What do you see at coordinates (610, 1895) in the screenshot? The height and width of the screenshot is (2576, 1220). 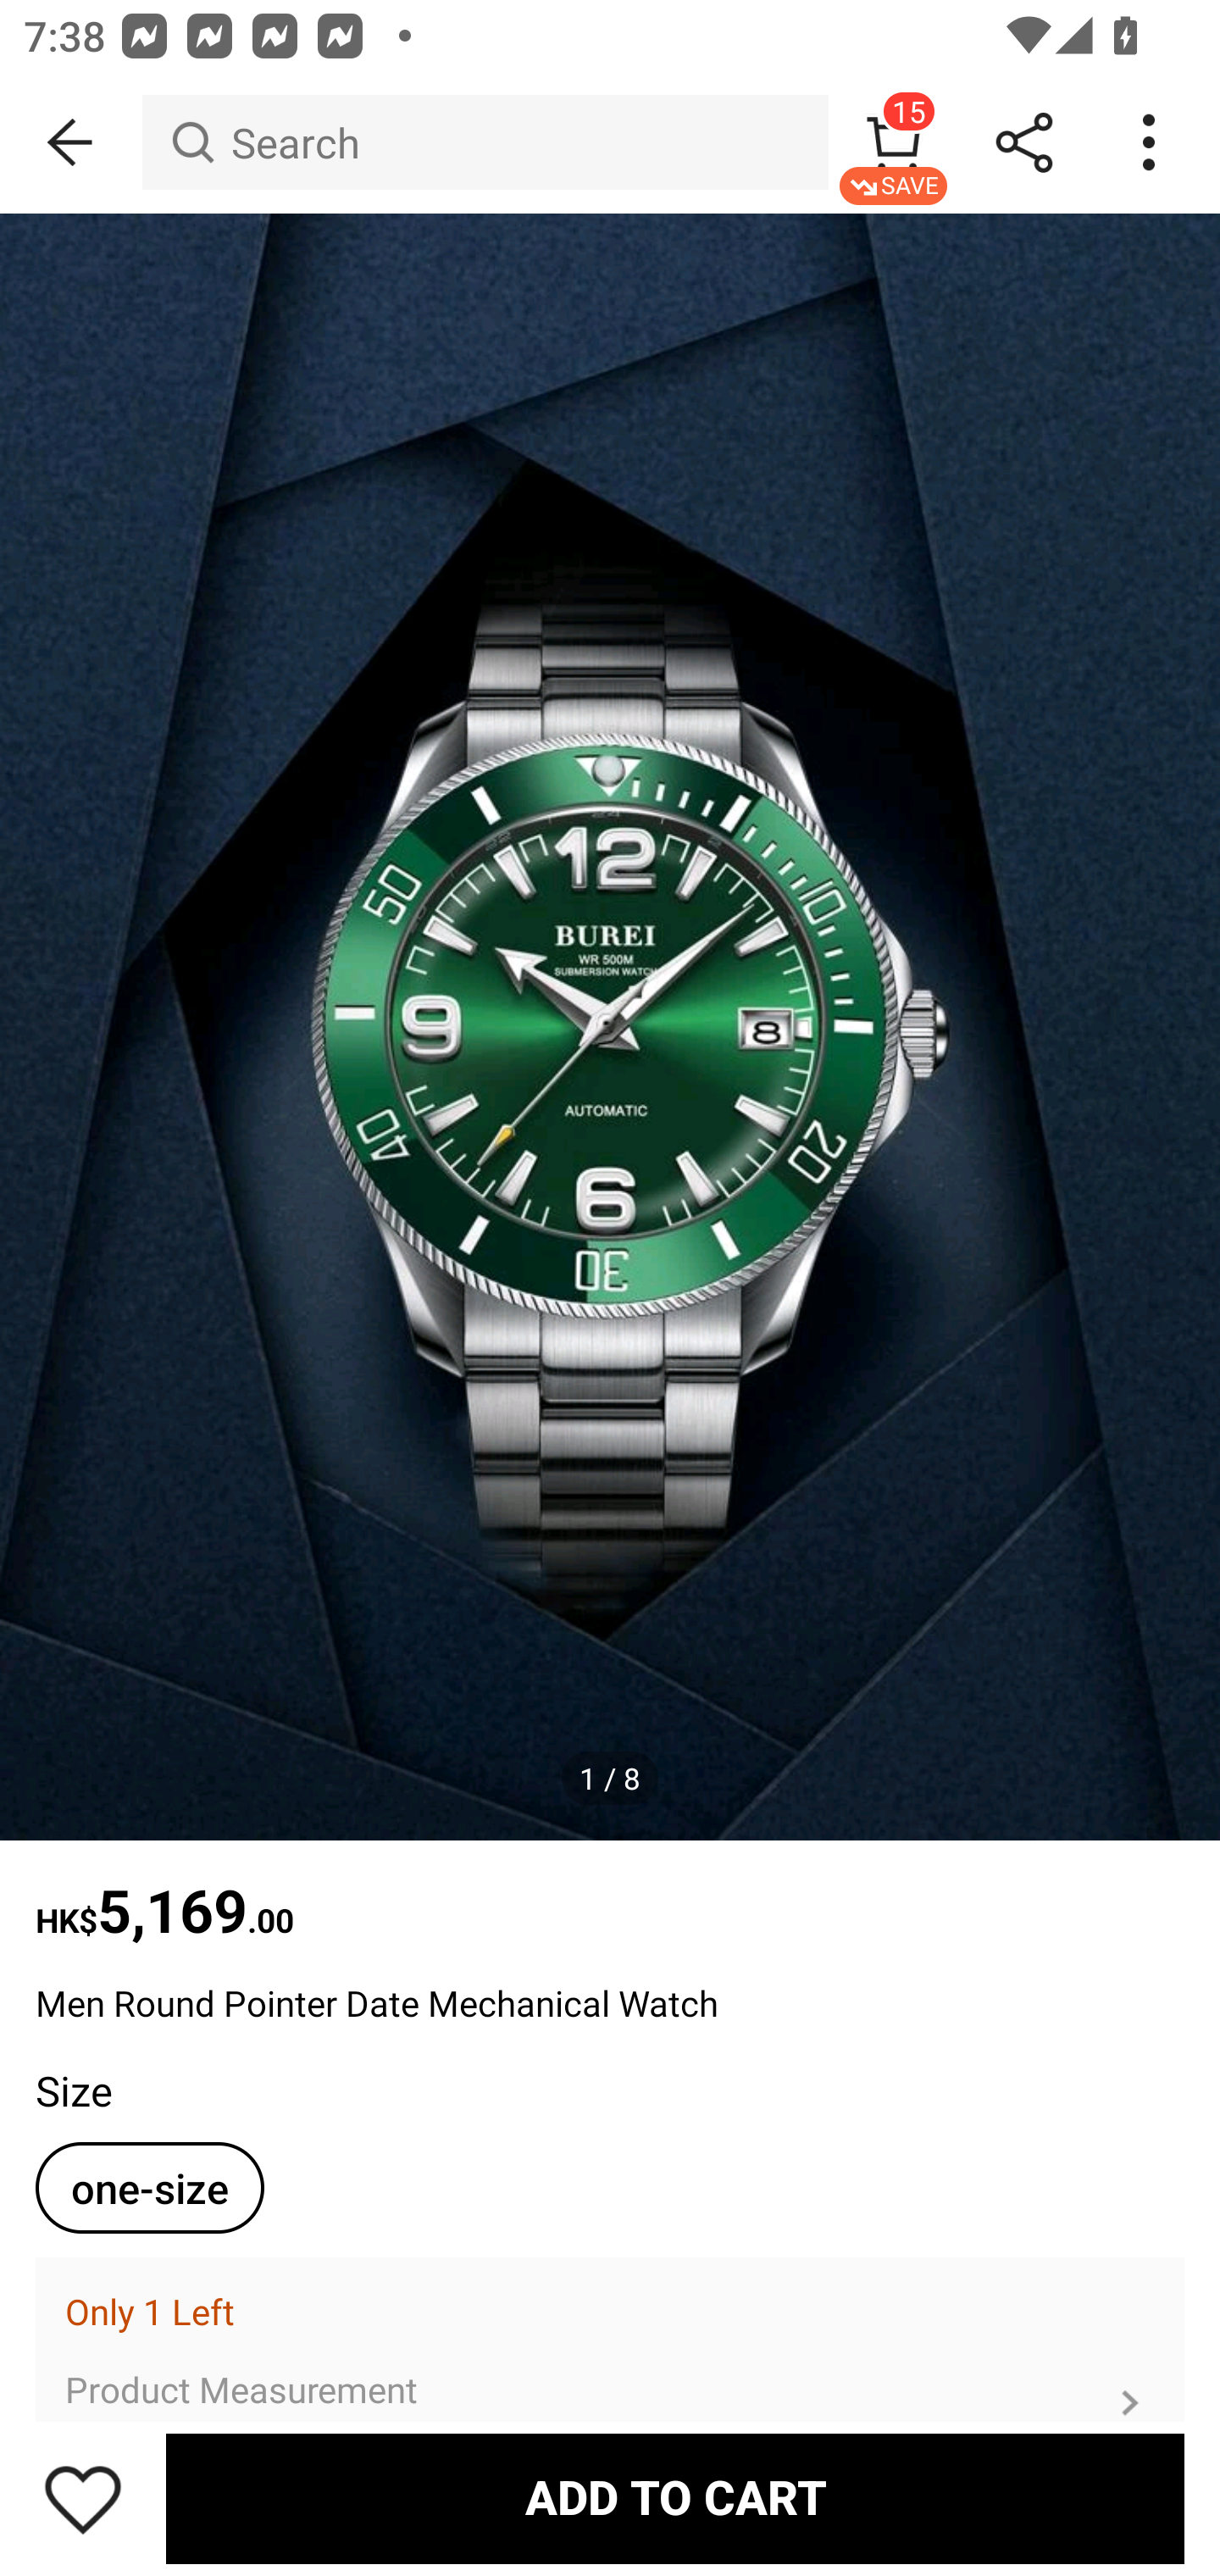 I see `HK$5,169.00` at bounding box center [610, 1895].